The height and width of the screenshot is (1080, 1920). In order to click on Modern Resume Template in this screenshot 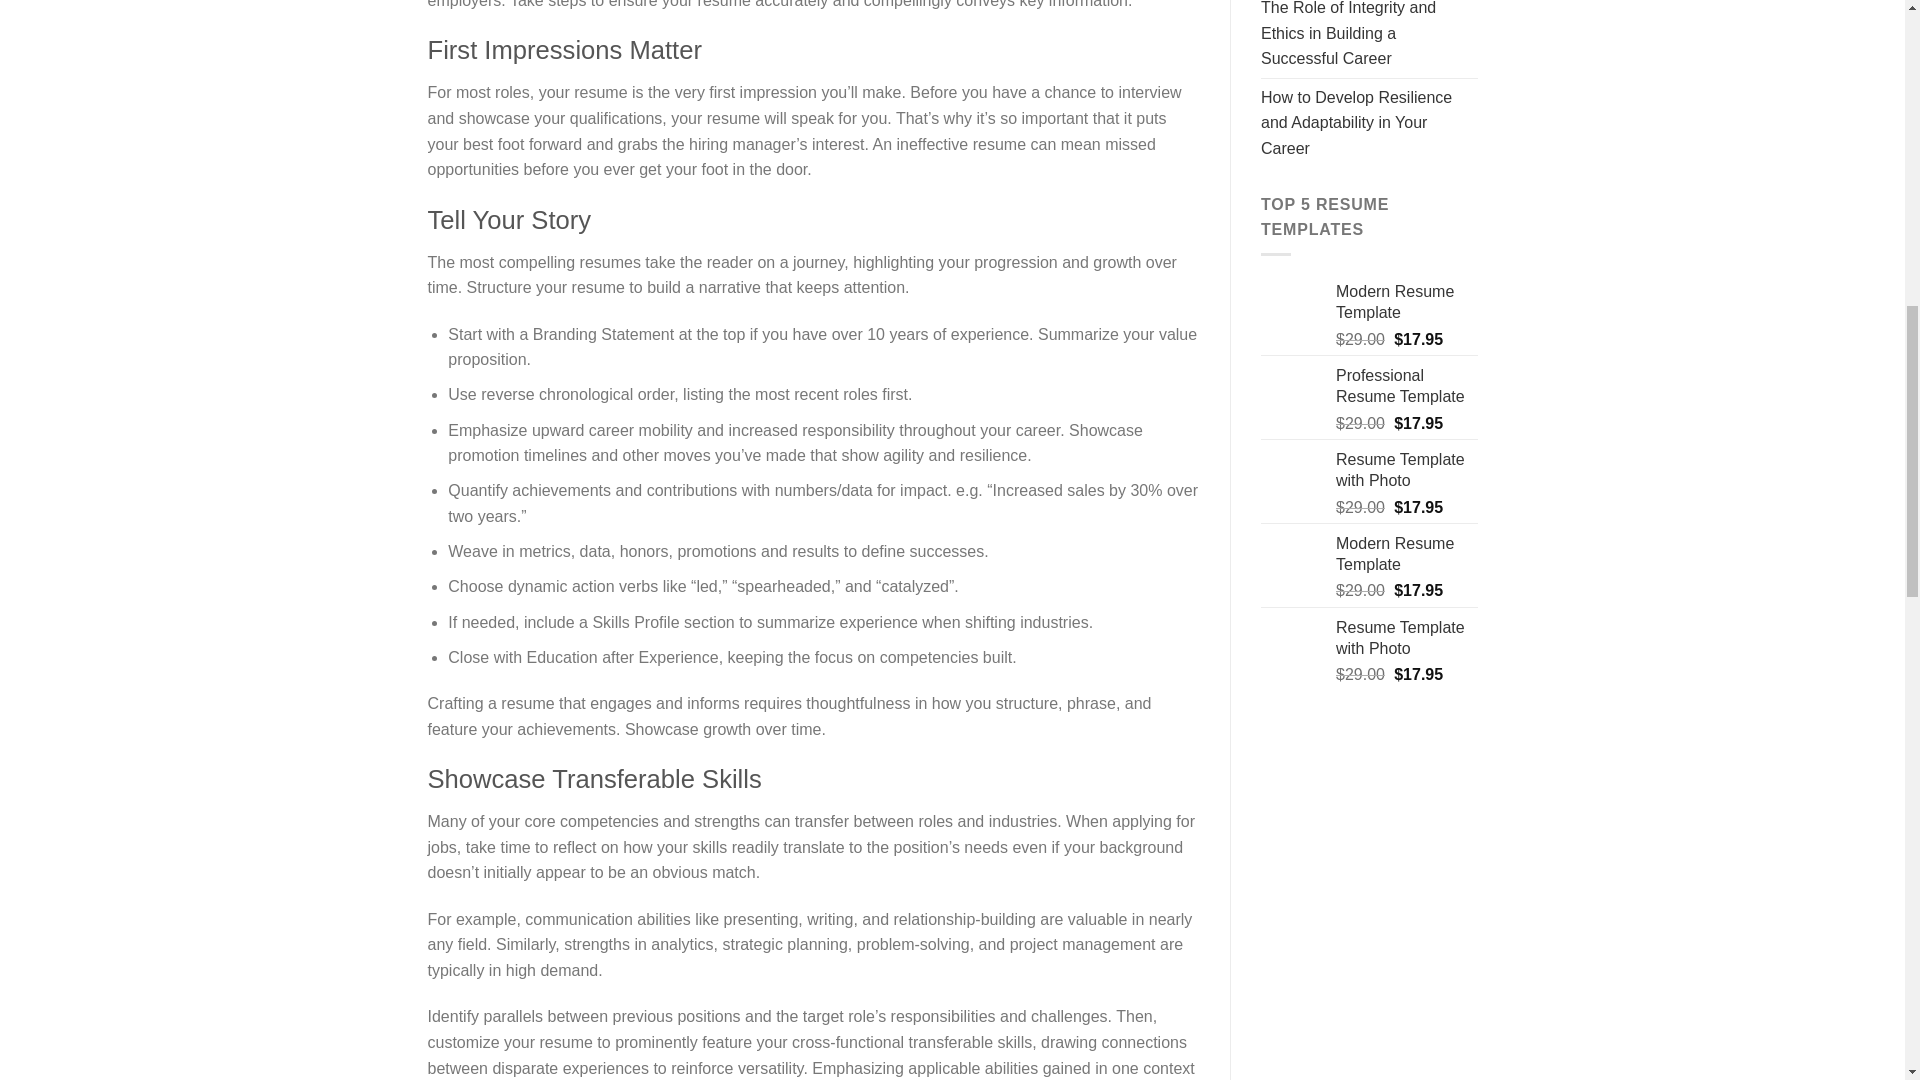, I will do `click(1407, 554)`.